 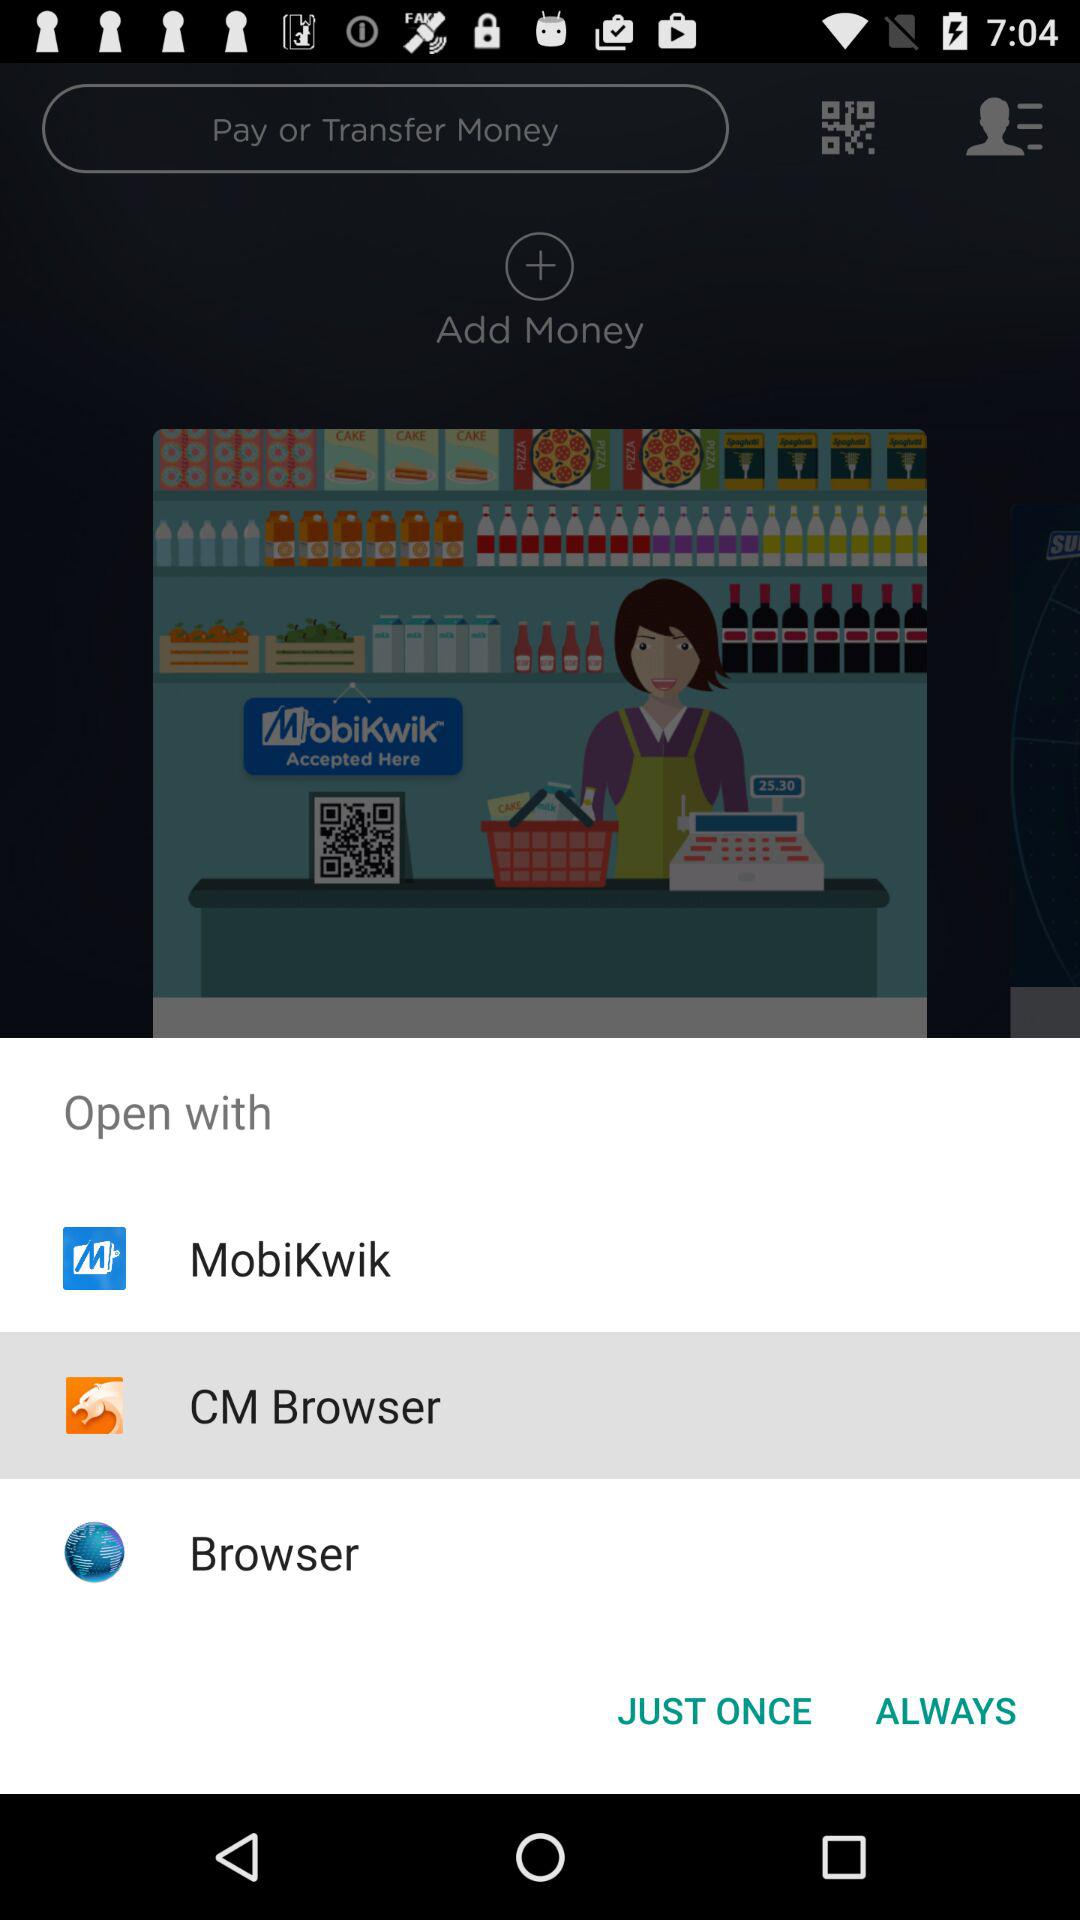 I want to click on select always item, so click(x=946, y=1710).